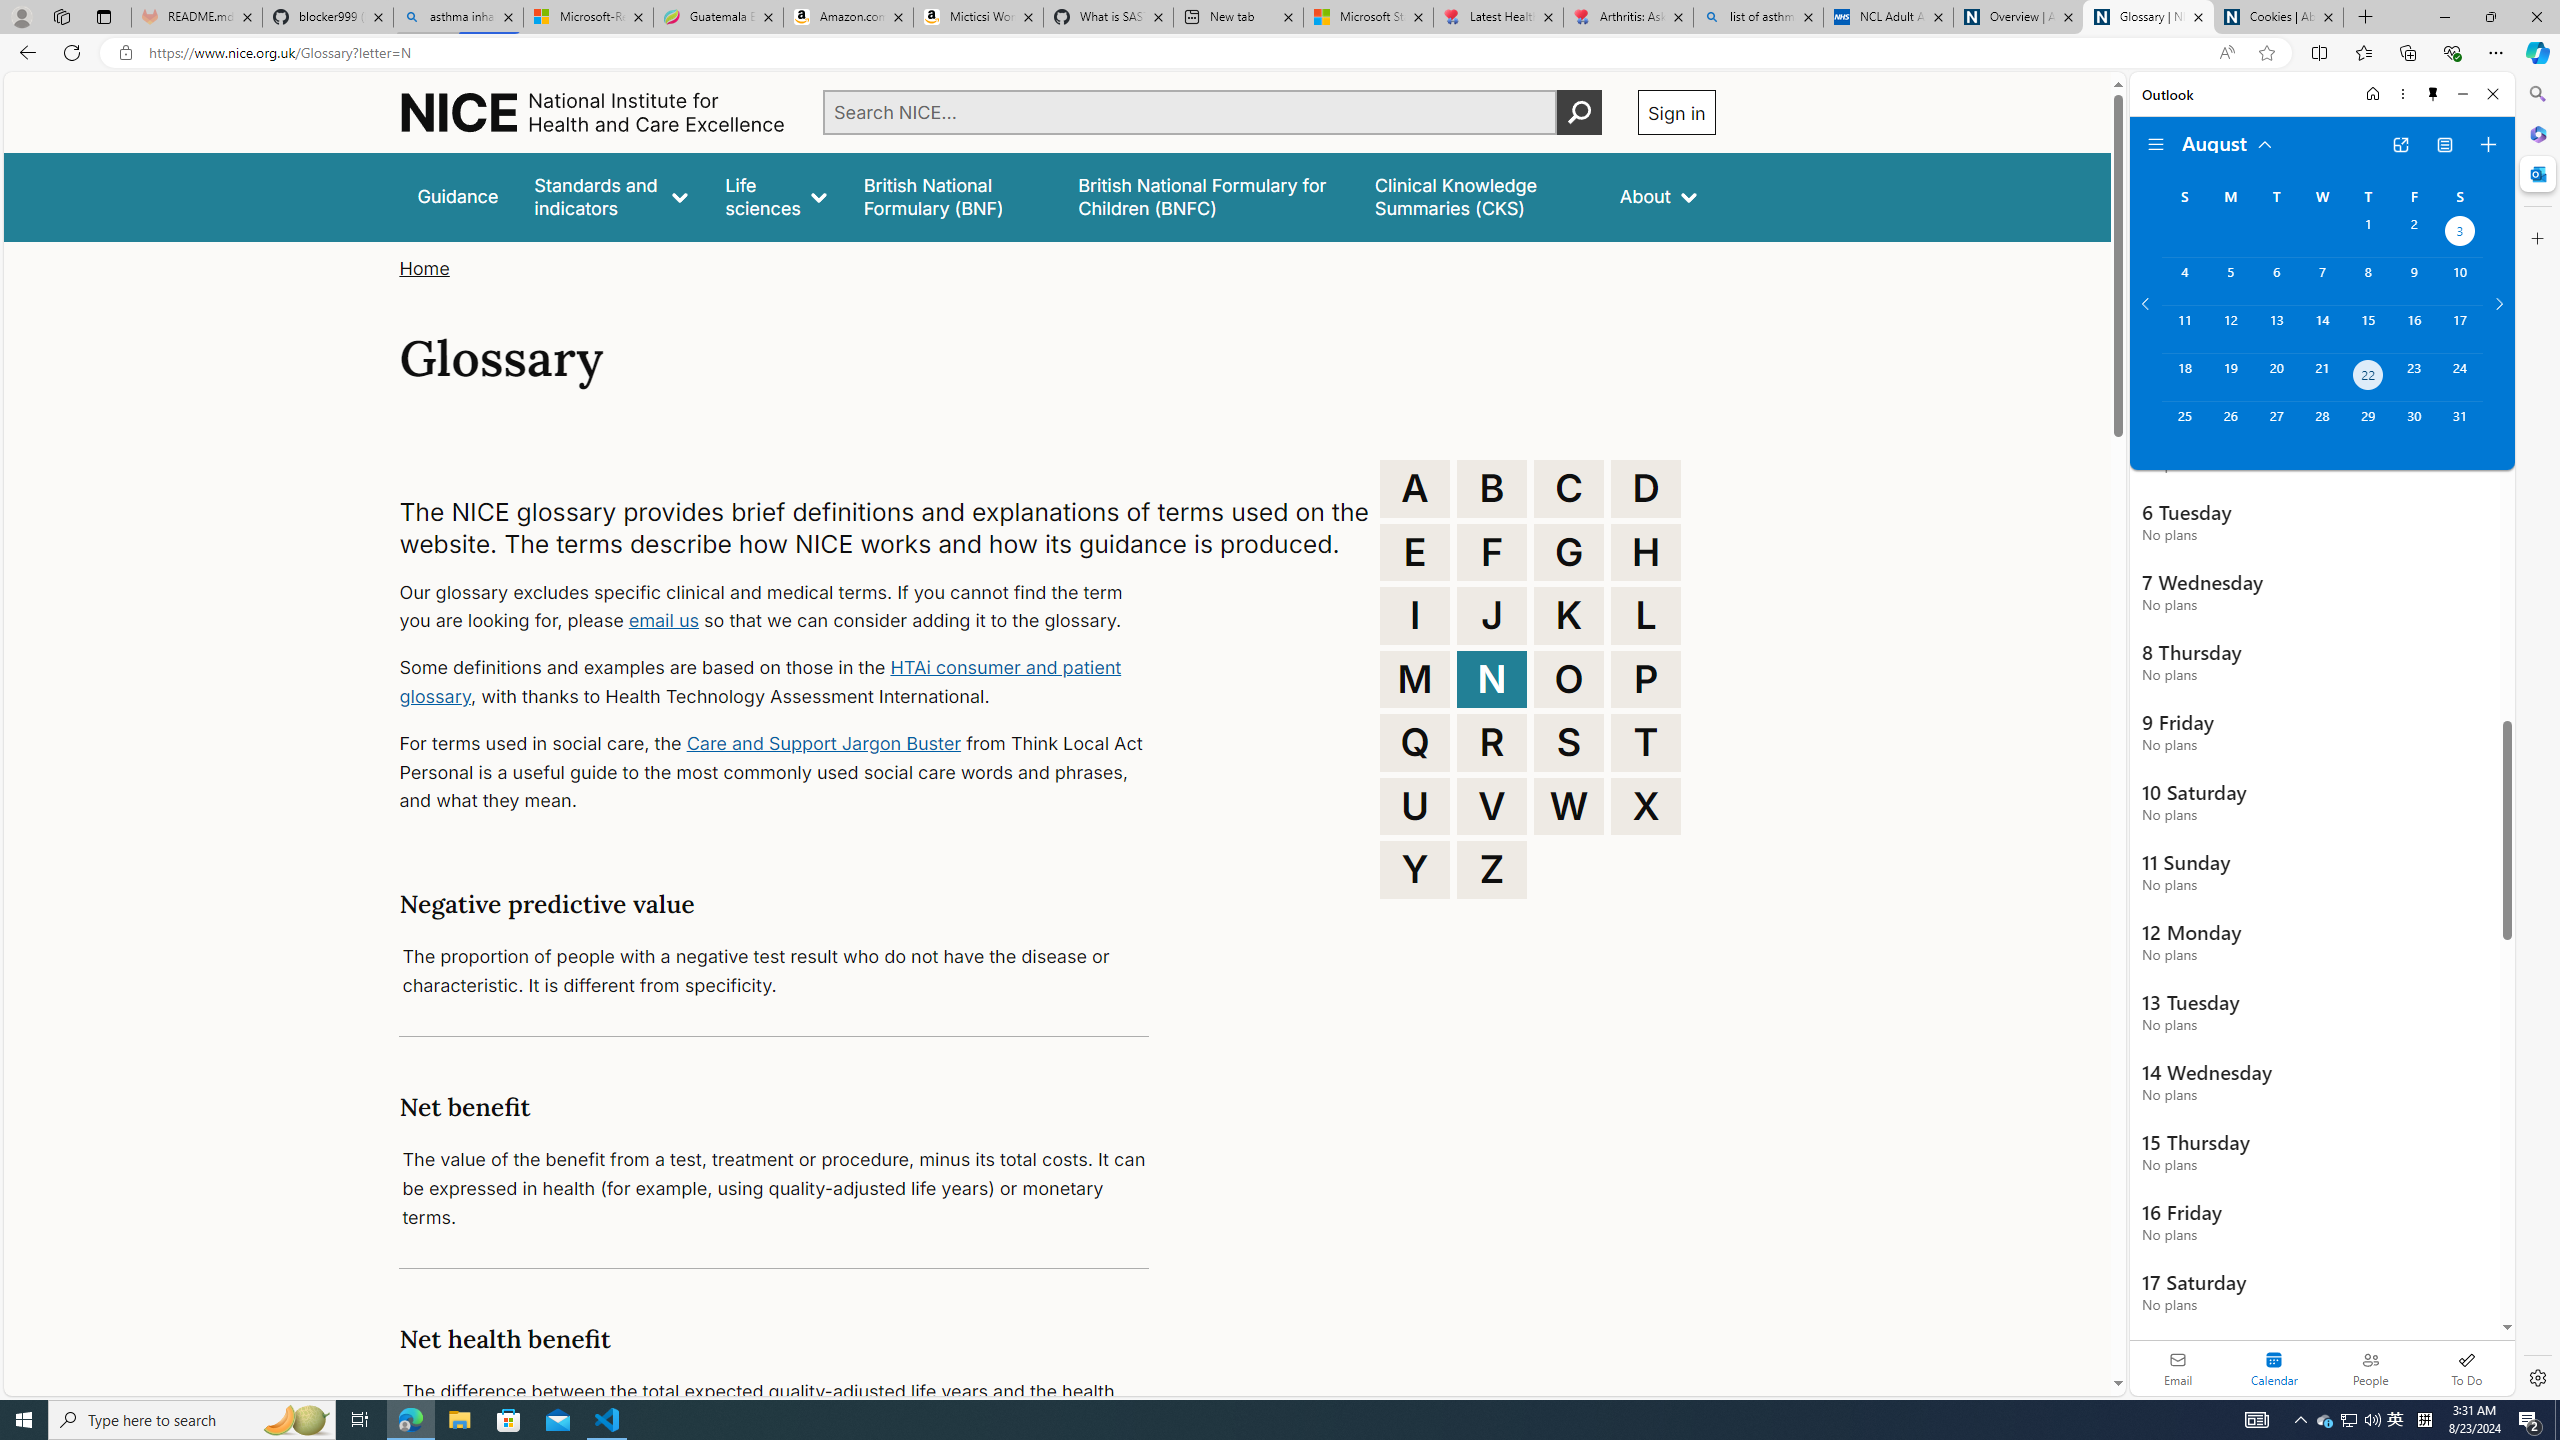 The image size is (2560, 1440). I want to click on N, so click(1492, 678).